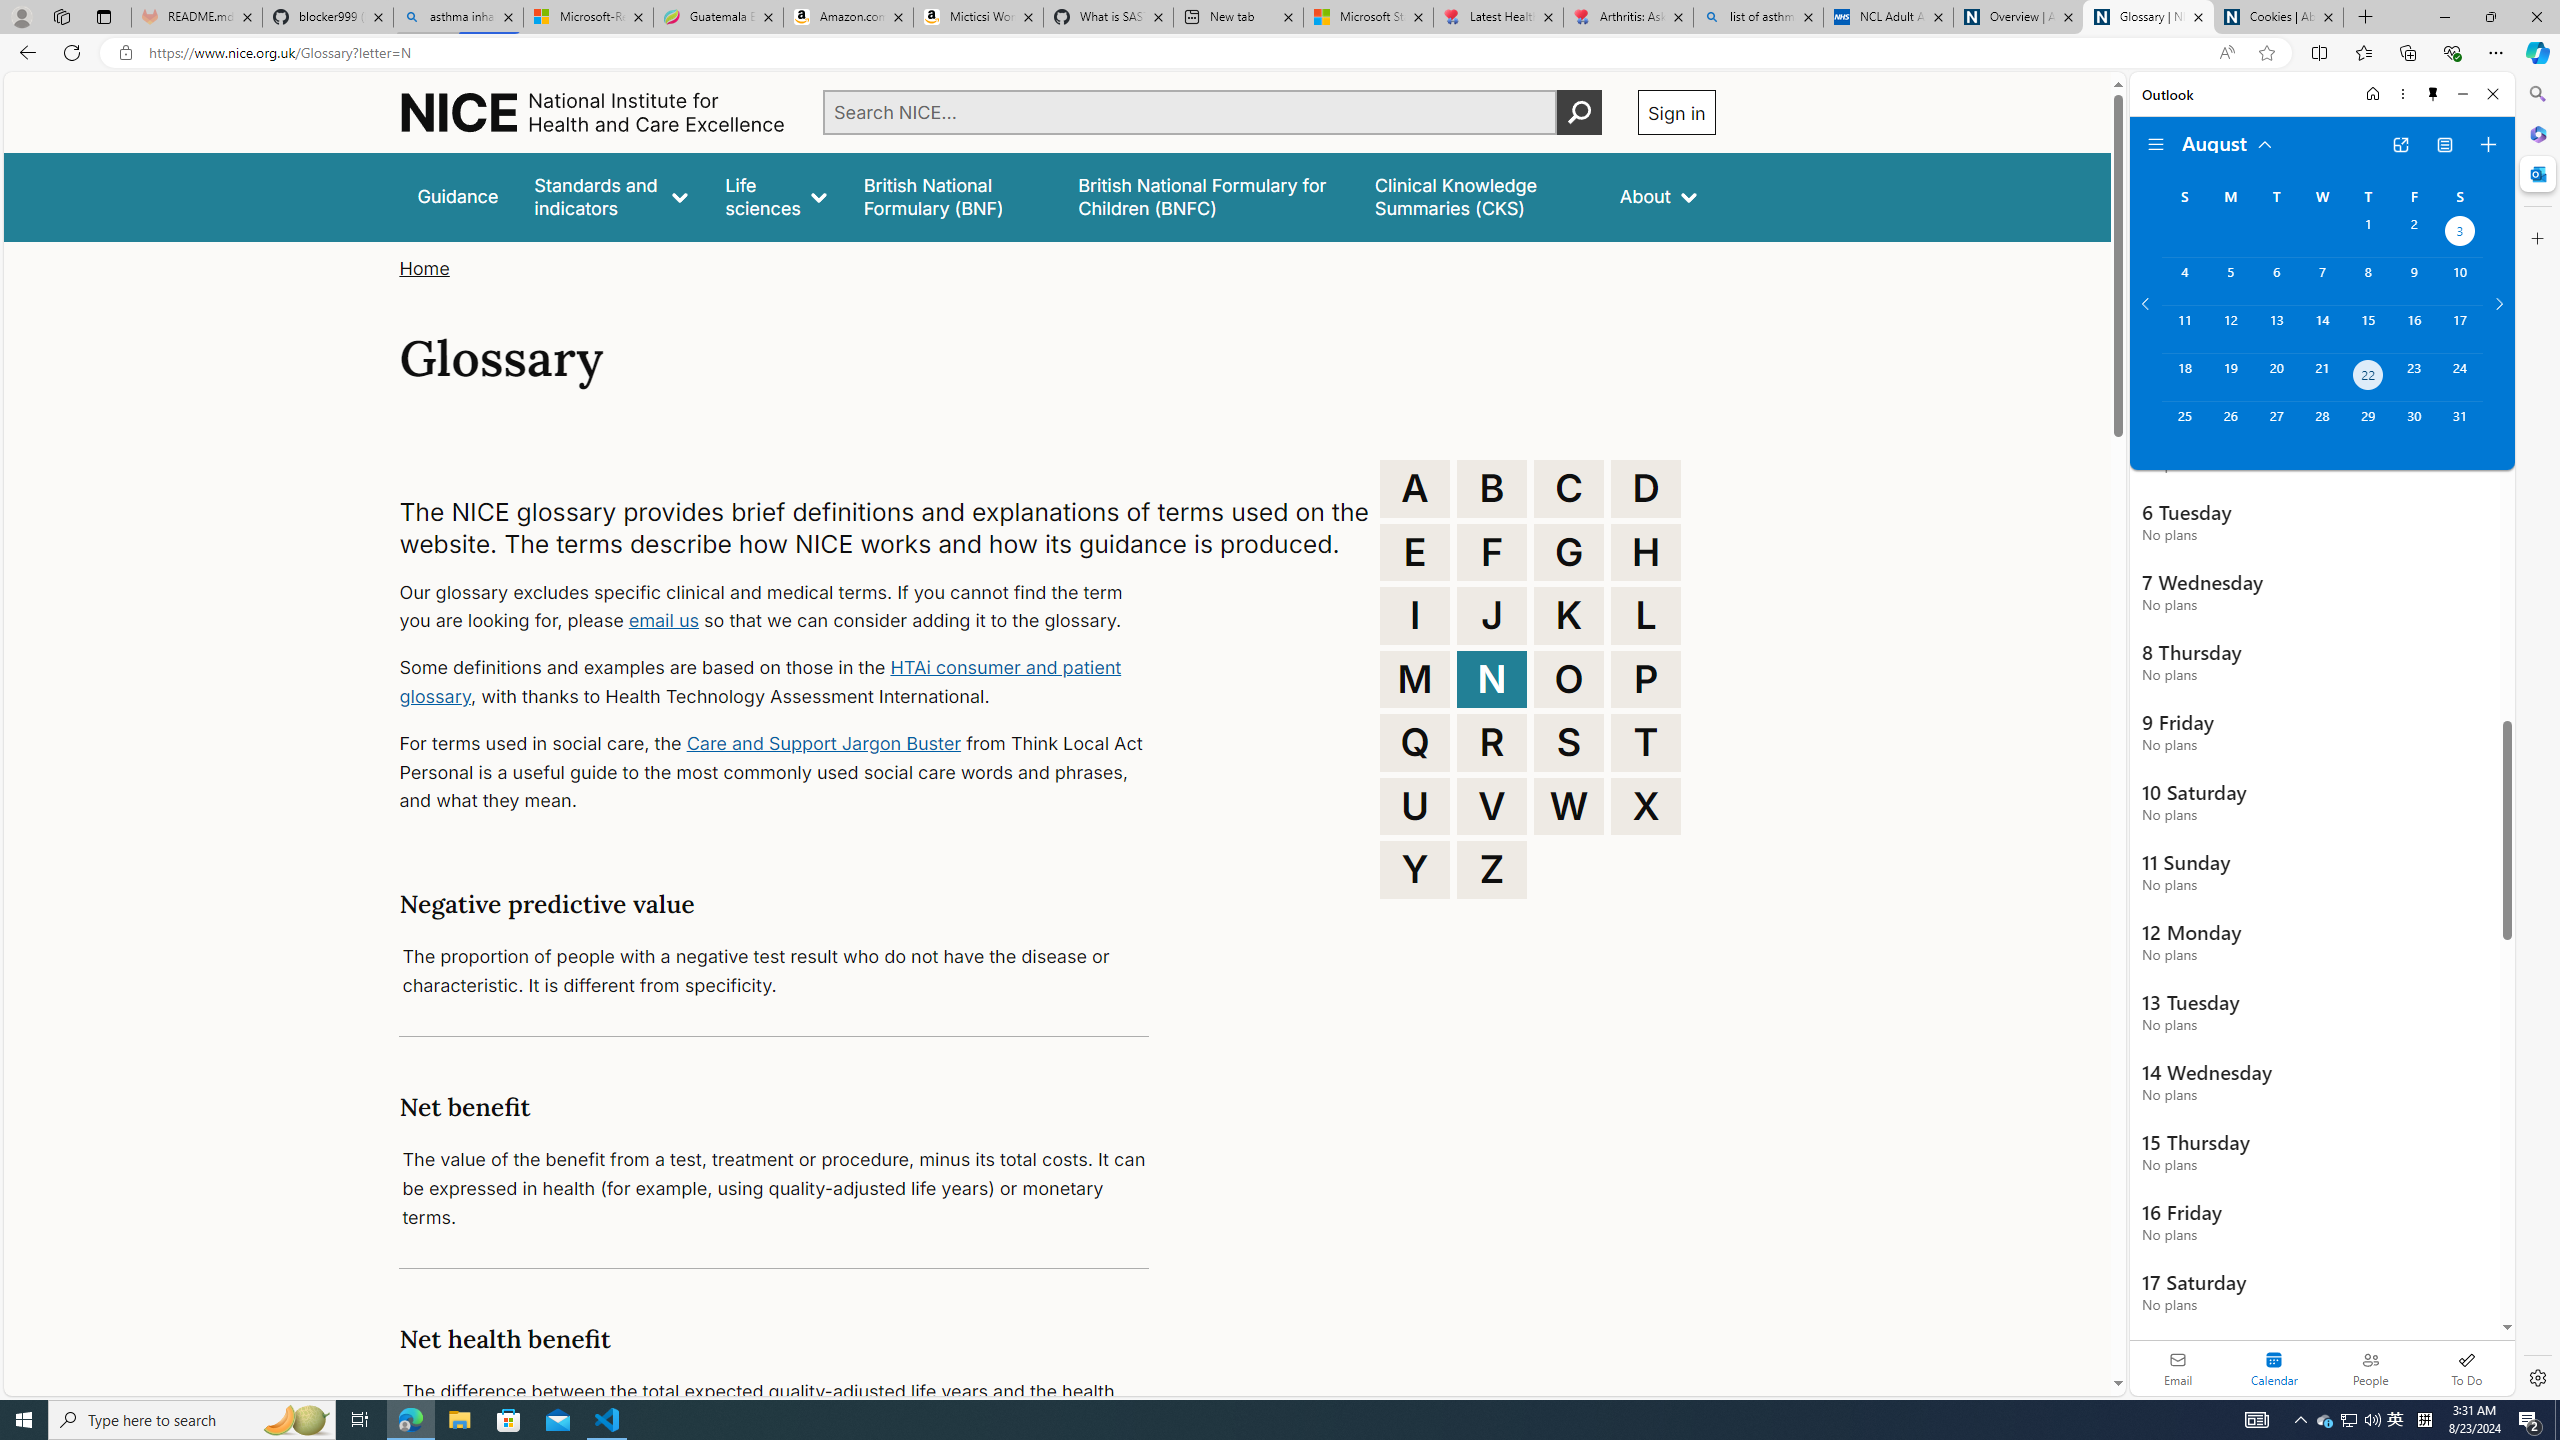 The image size is (2560, 1440). I want to click on N, so click(1492, 678).